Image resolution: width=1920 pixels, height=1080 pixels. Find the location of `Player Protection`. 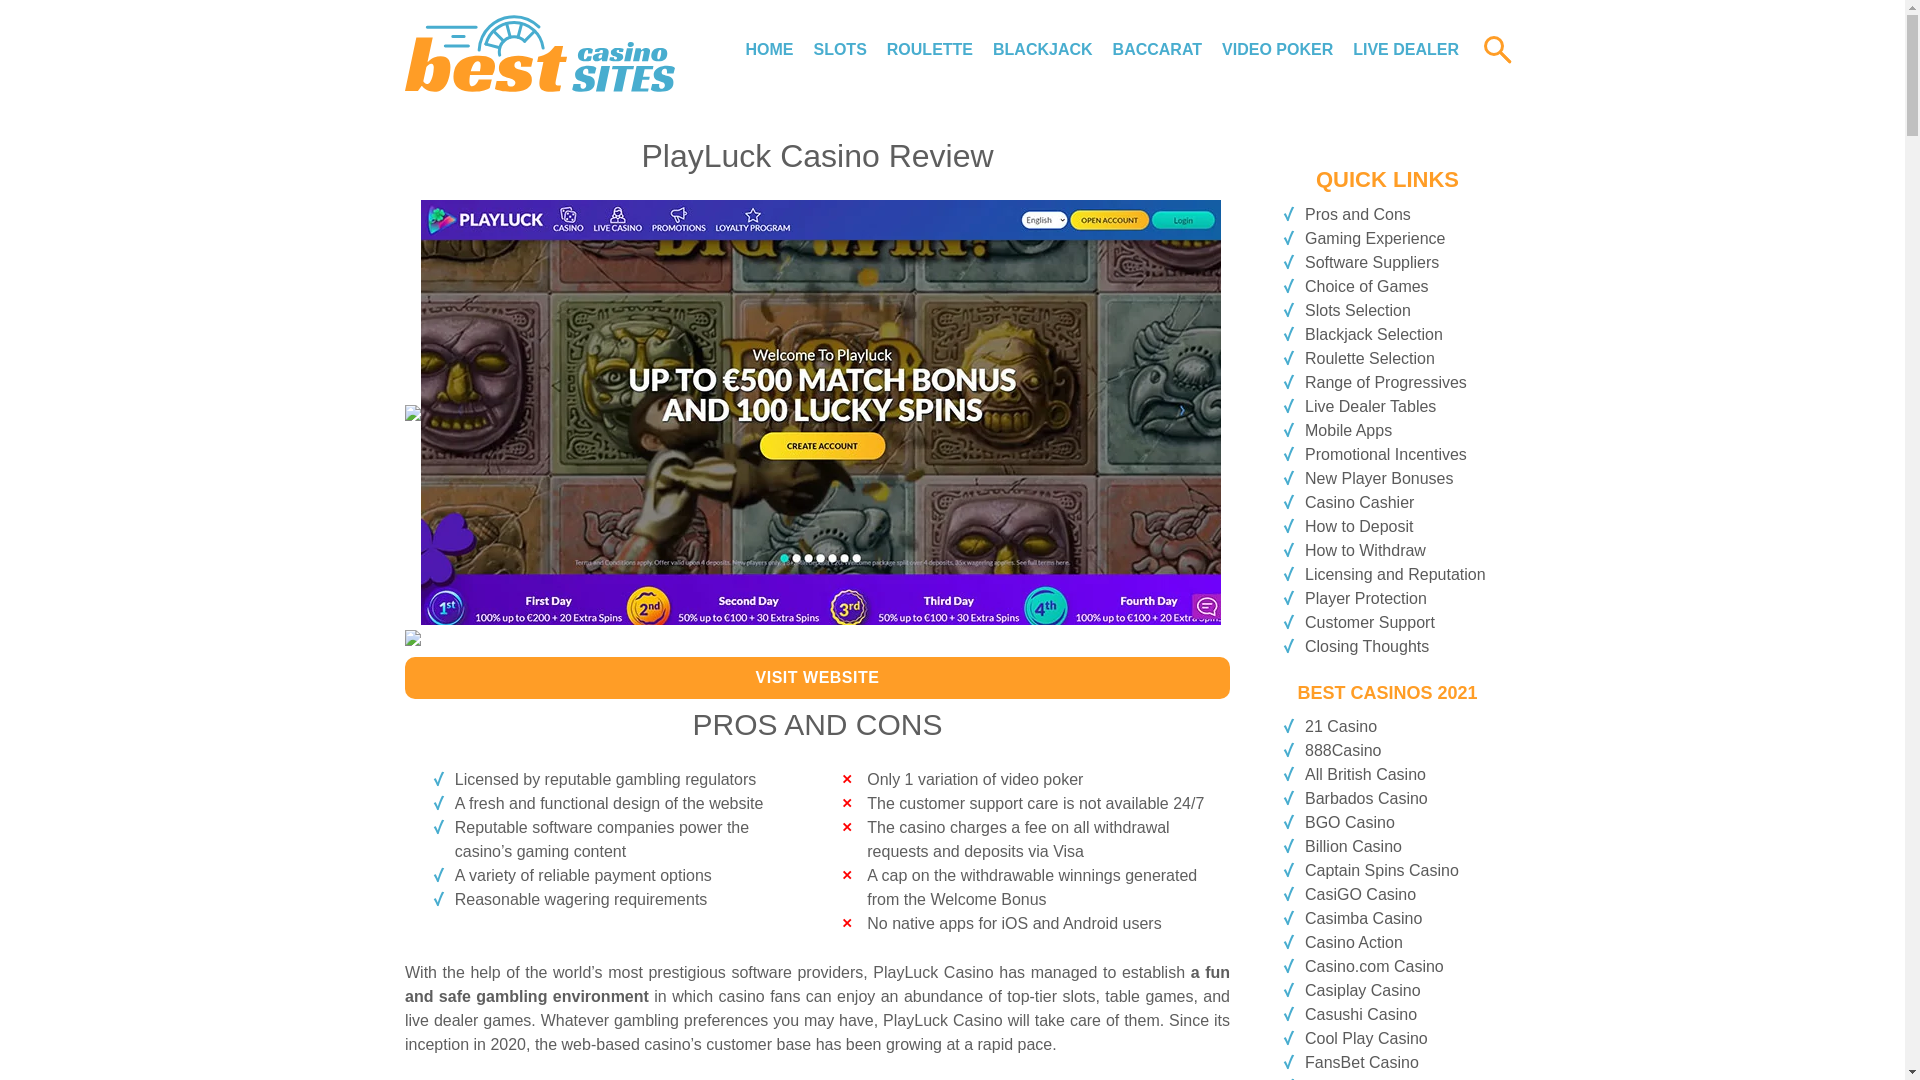

Player Protection is located at coordinates (1366, 598).